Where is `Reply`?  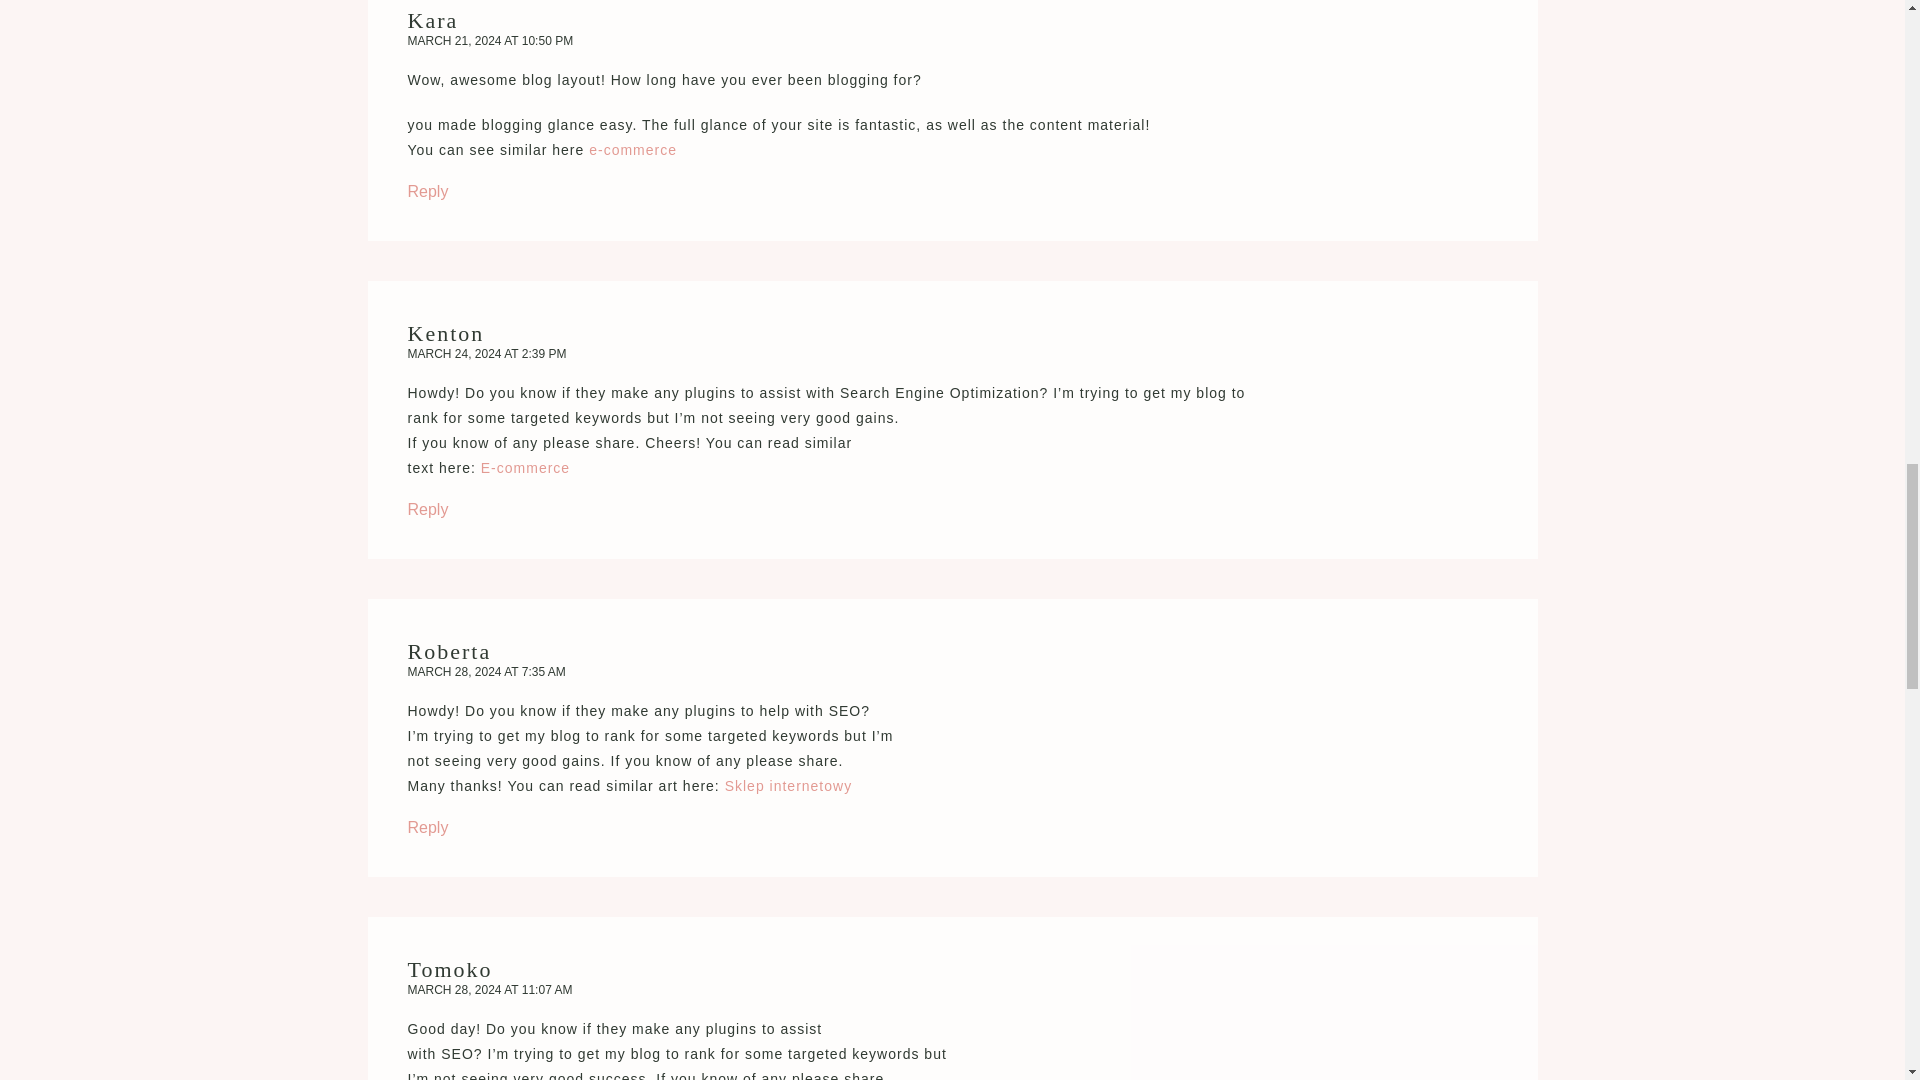
Reply is located at coordinates (428, 826).